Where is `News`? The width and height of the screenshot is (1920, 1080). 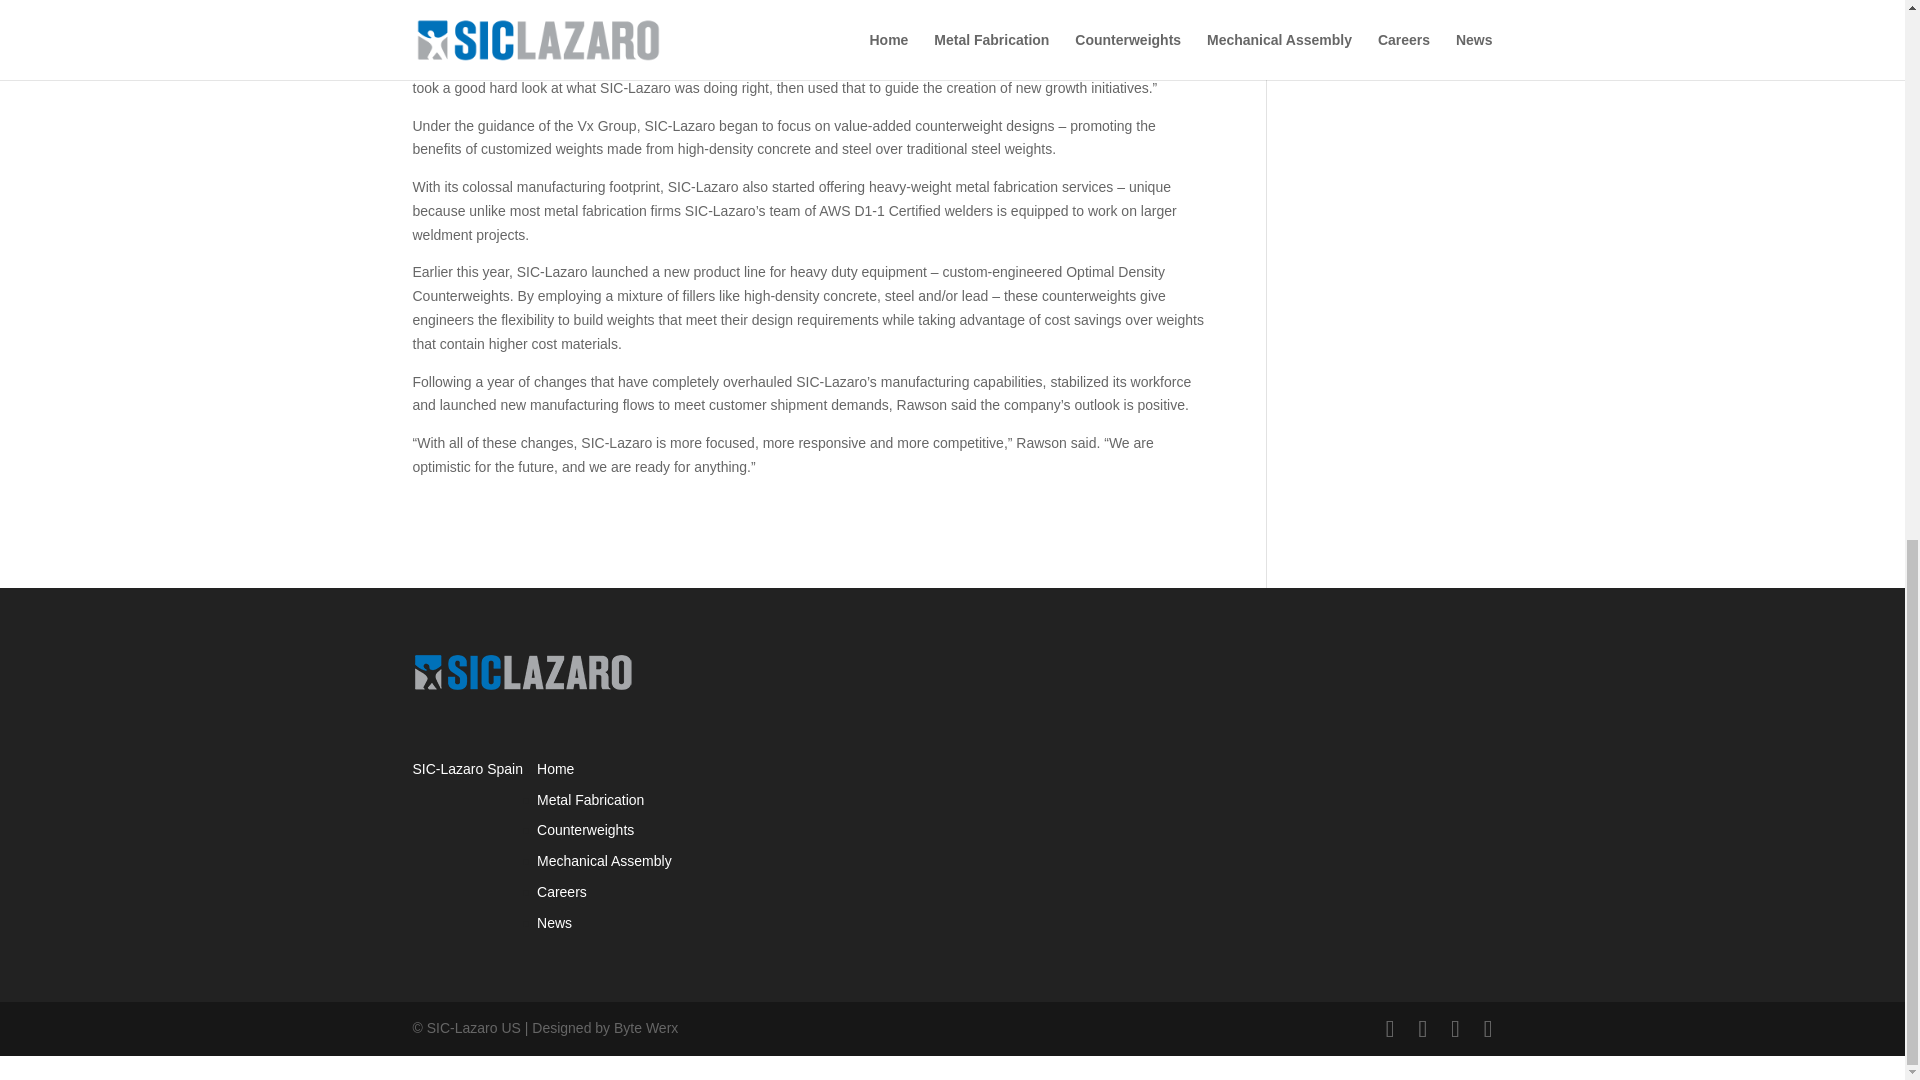 News is located at coordinates (554, 922).